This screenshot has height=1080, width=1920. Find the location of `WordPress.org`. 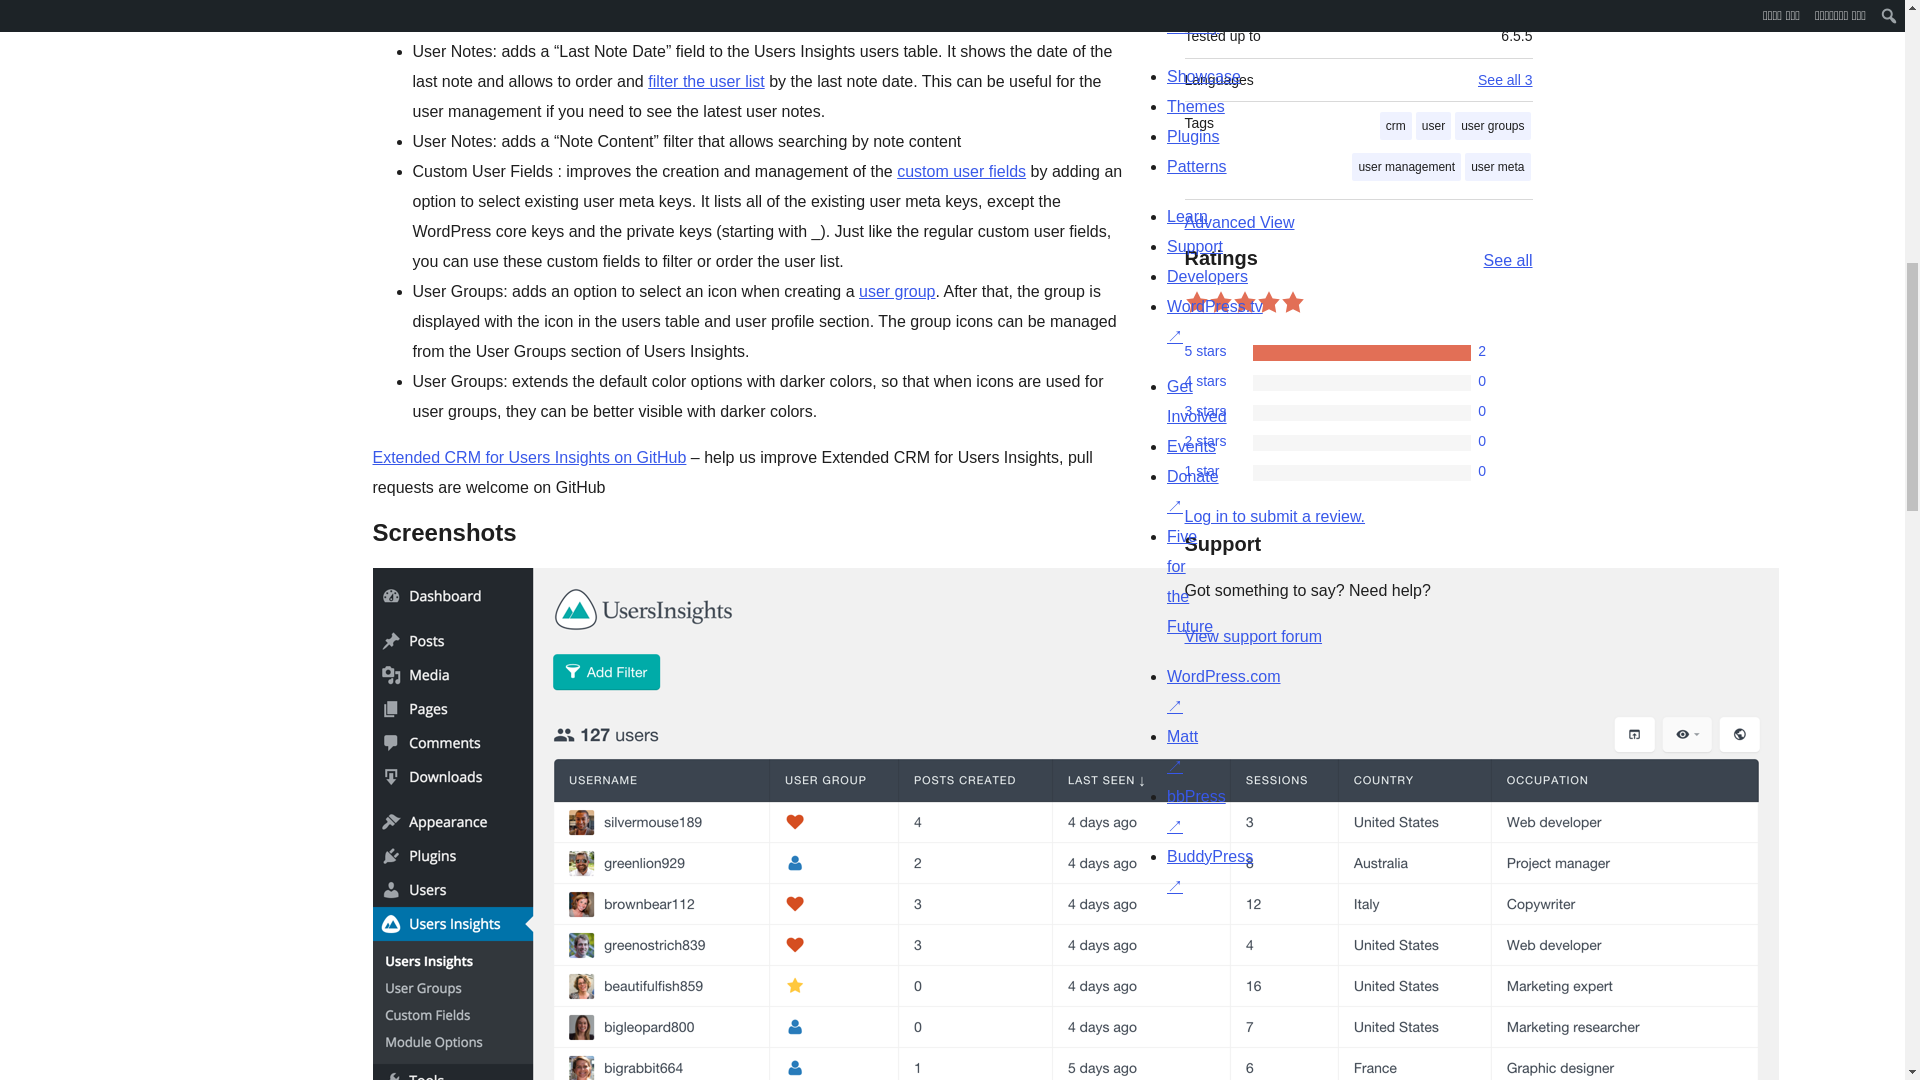

WordPress.org is located at coordinates (1338, 927).